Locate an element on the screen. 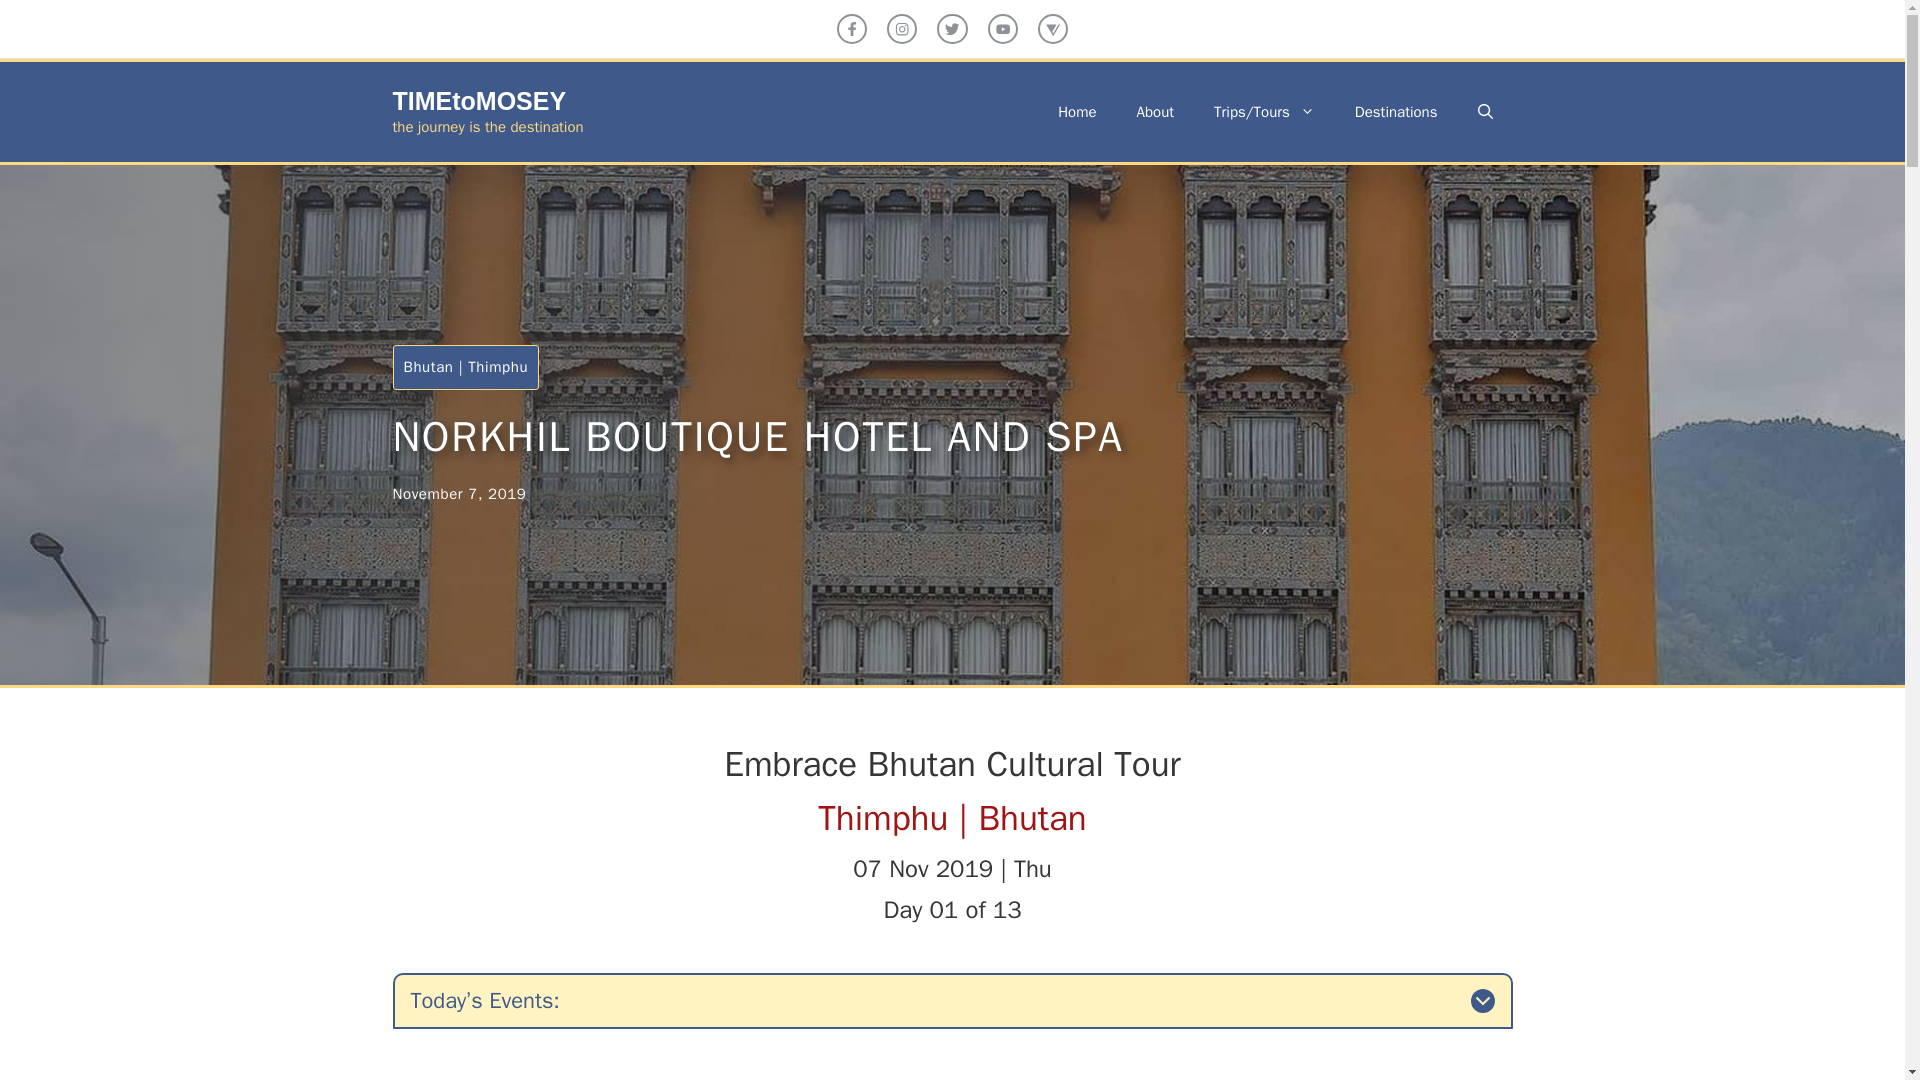 The height and width of the screenshot is (1080, 1920). Bhutan is located at coordinates (428, 366).